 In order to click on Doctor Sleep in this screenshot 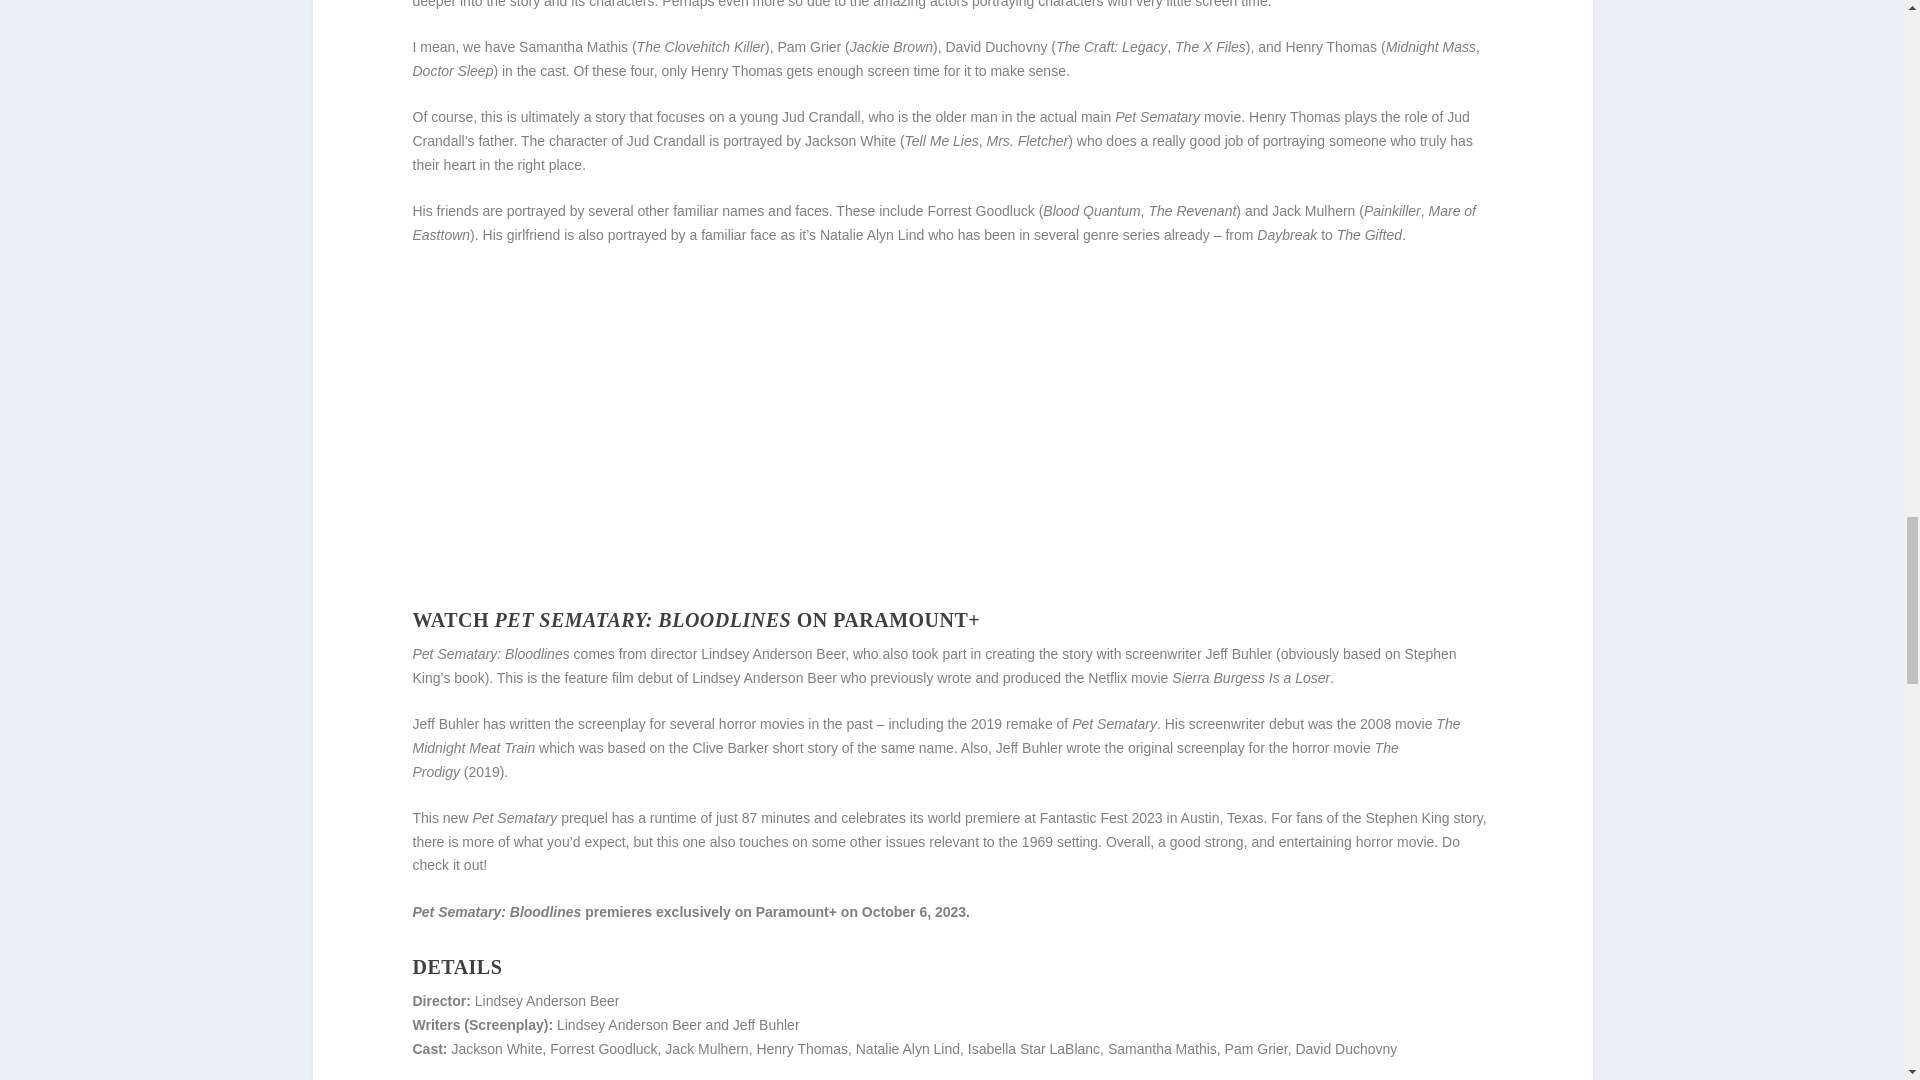, I will do `click(452, 70)`.